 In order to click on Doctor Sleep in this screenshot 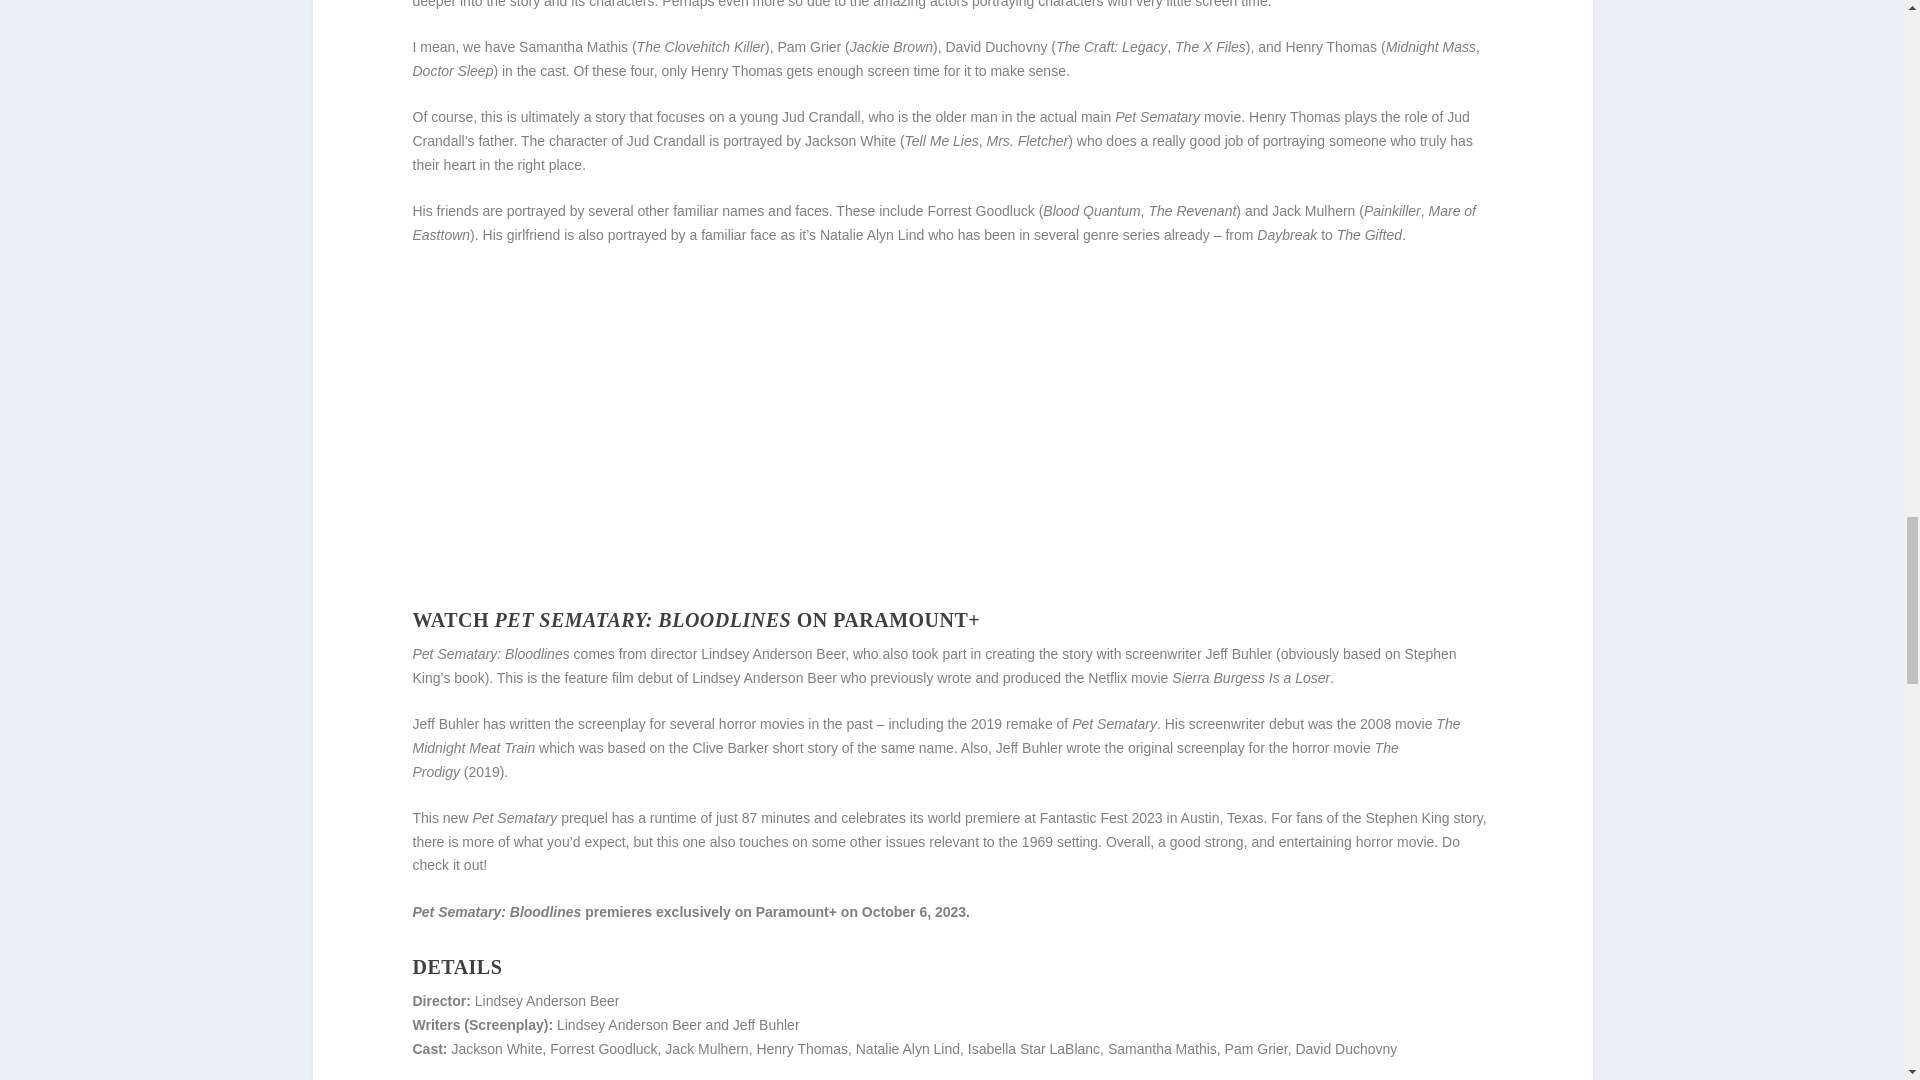, I will do `click(452, 70)`.